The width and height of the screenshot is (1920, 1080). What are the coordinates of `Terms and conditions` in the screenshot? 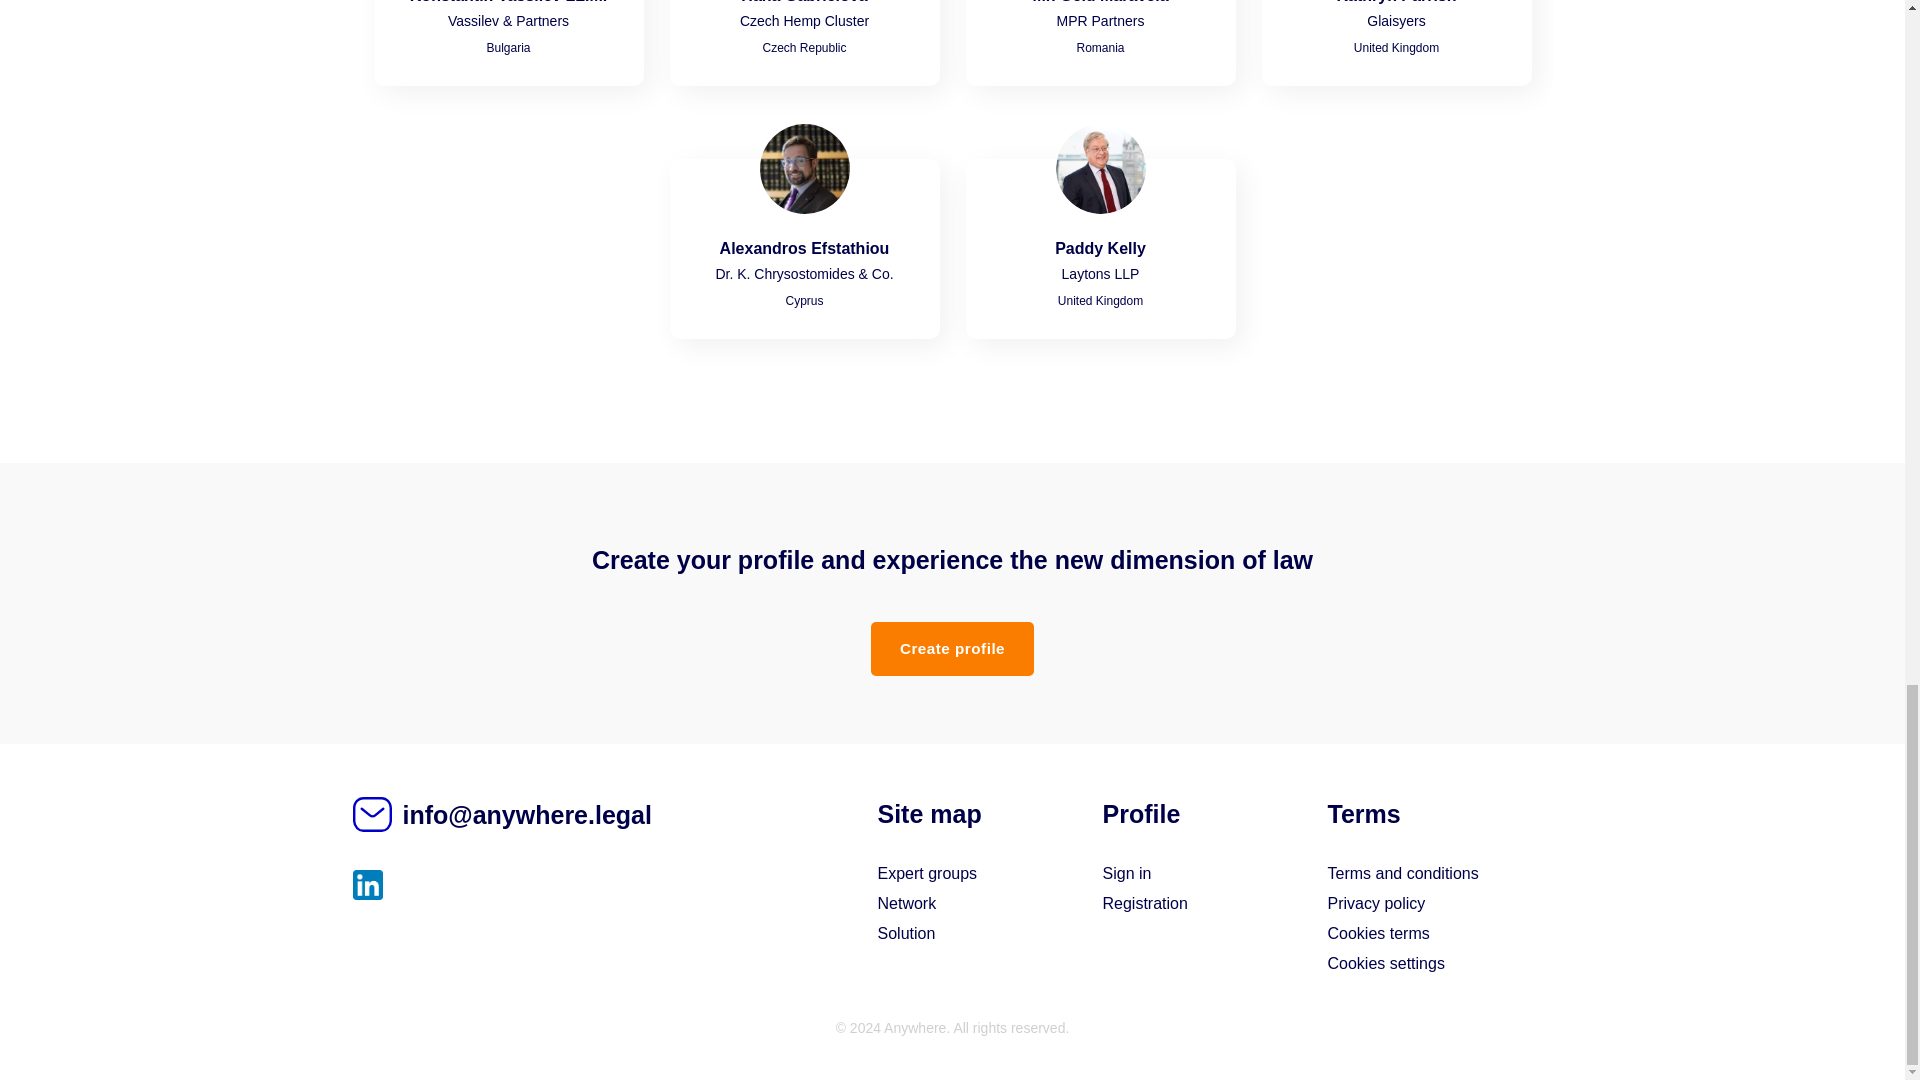 It's located at (1403, 874).